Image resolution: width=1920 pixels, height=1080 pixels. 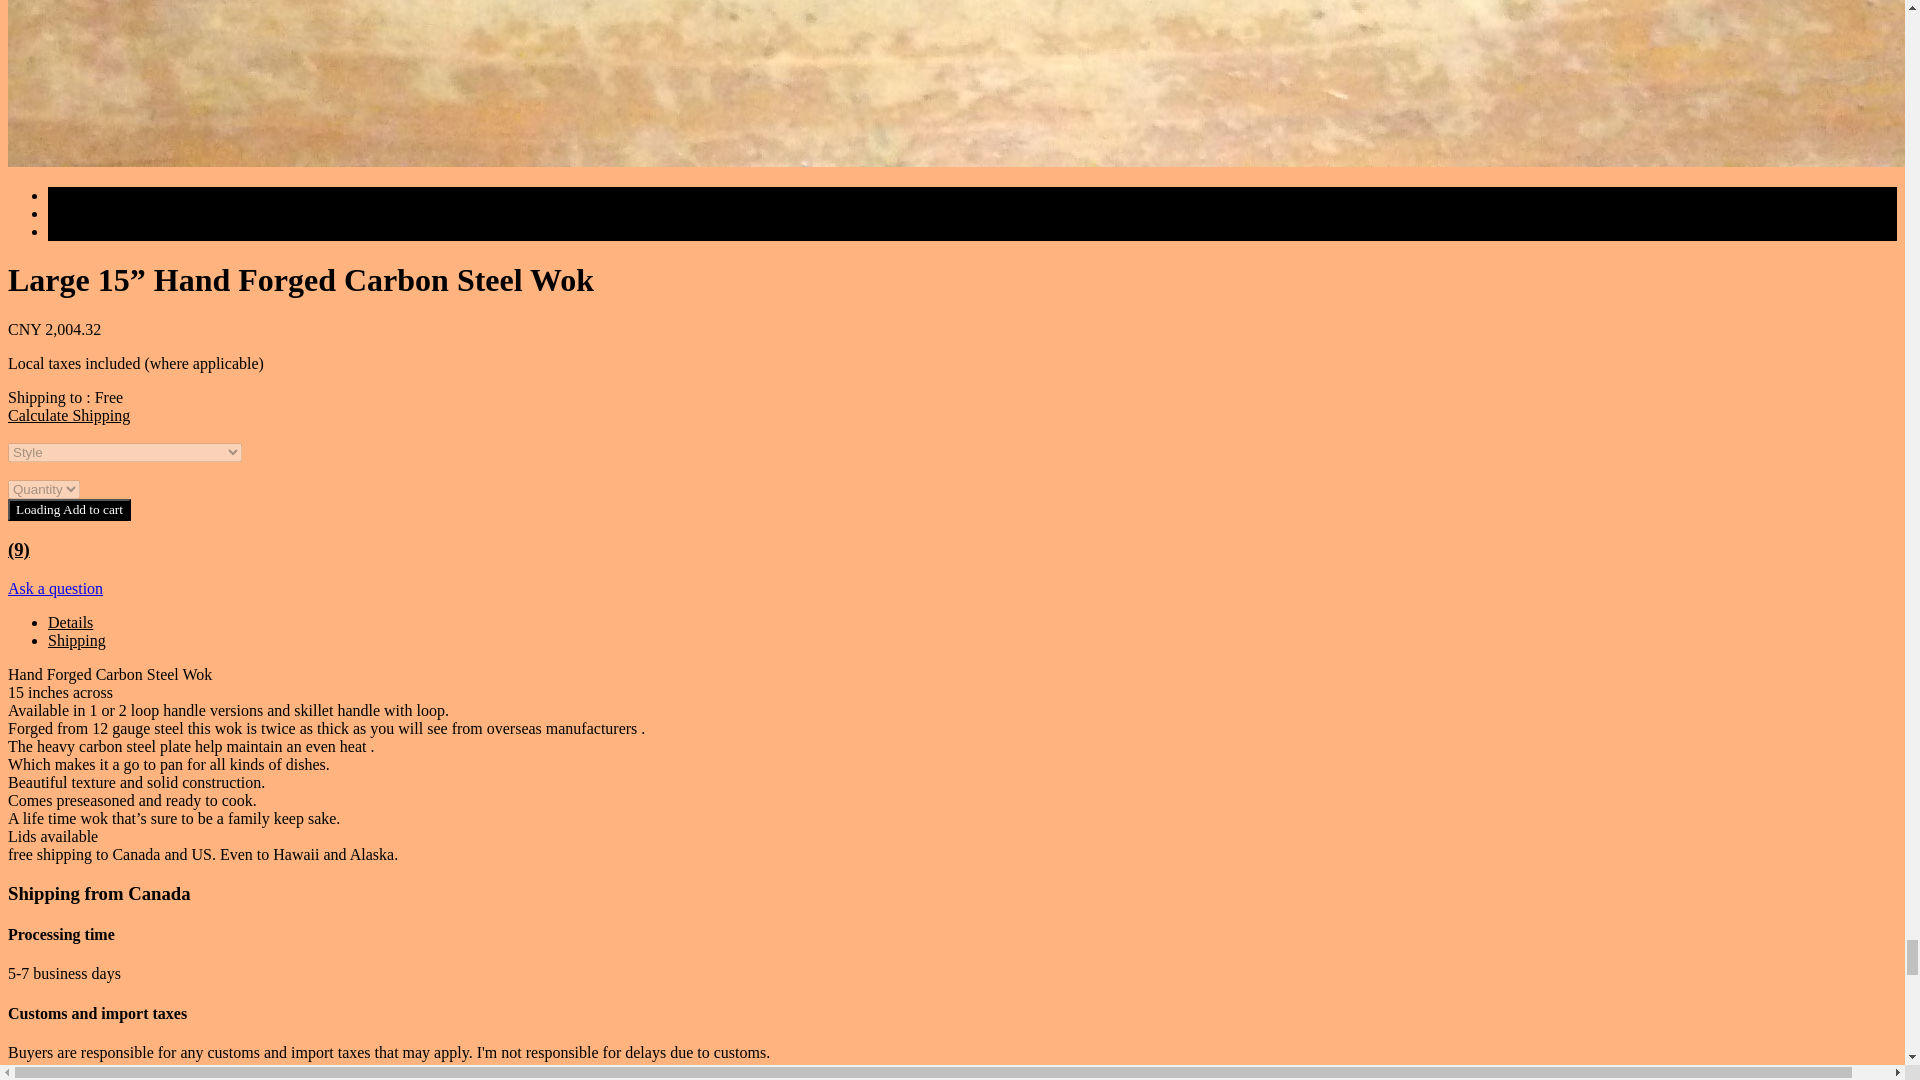 What do you see at coordinates (76, 640) in the screenshot?
I see `Shipping` at bounding box center [76, 640].